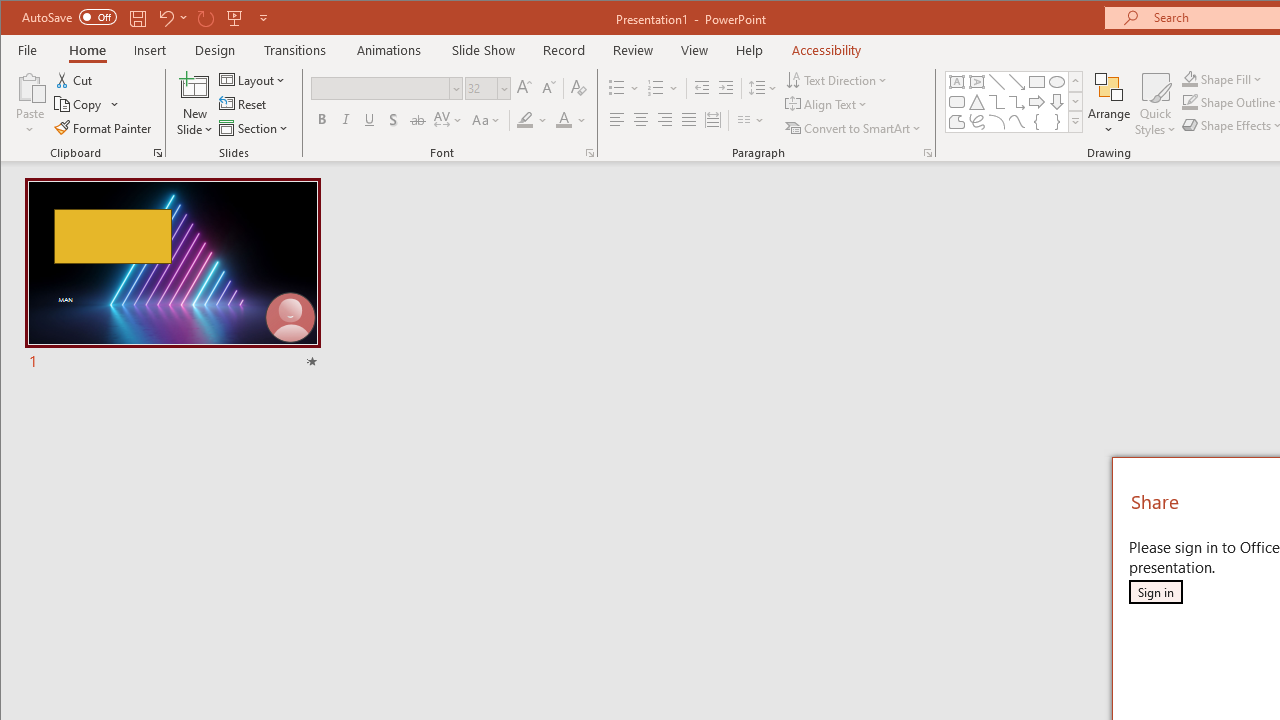 This screenshot has height=720, width=1280. I want to click on Connector: Elbow, so click(996, 102).